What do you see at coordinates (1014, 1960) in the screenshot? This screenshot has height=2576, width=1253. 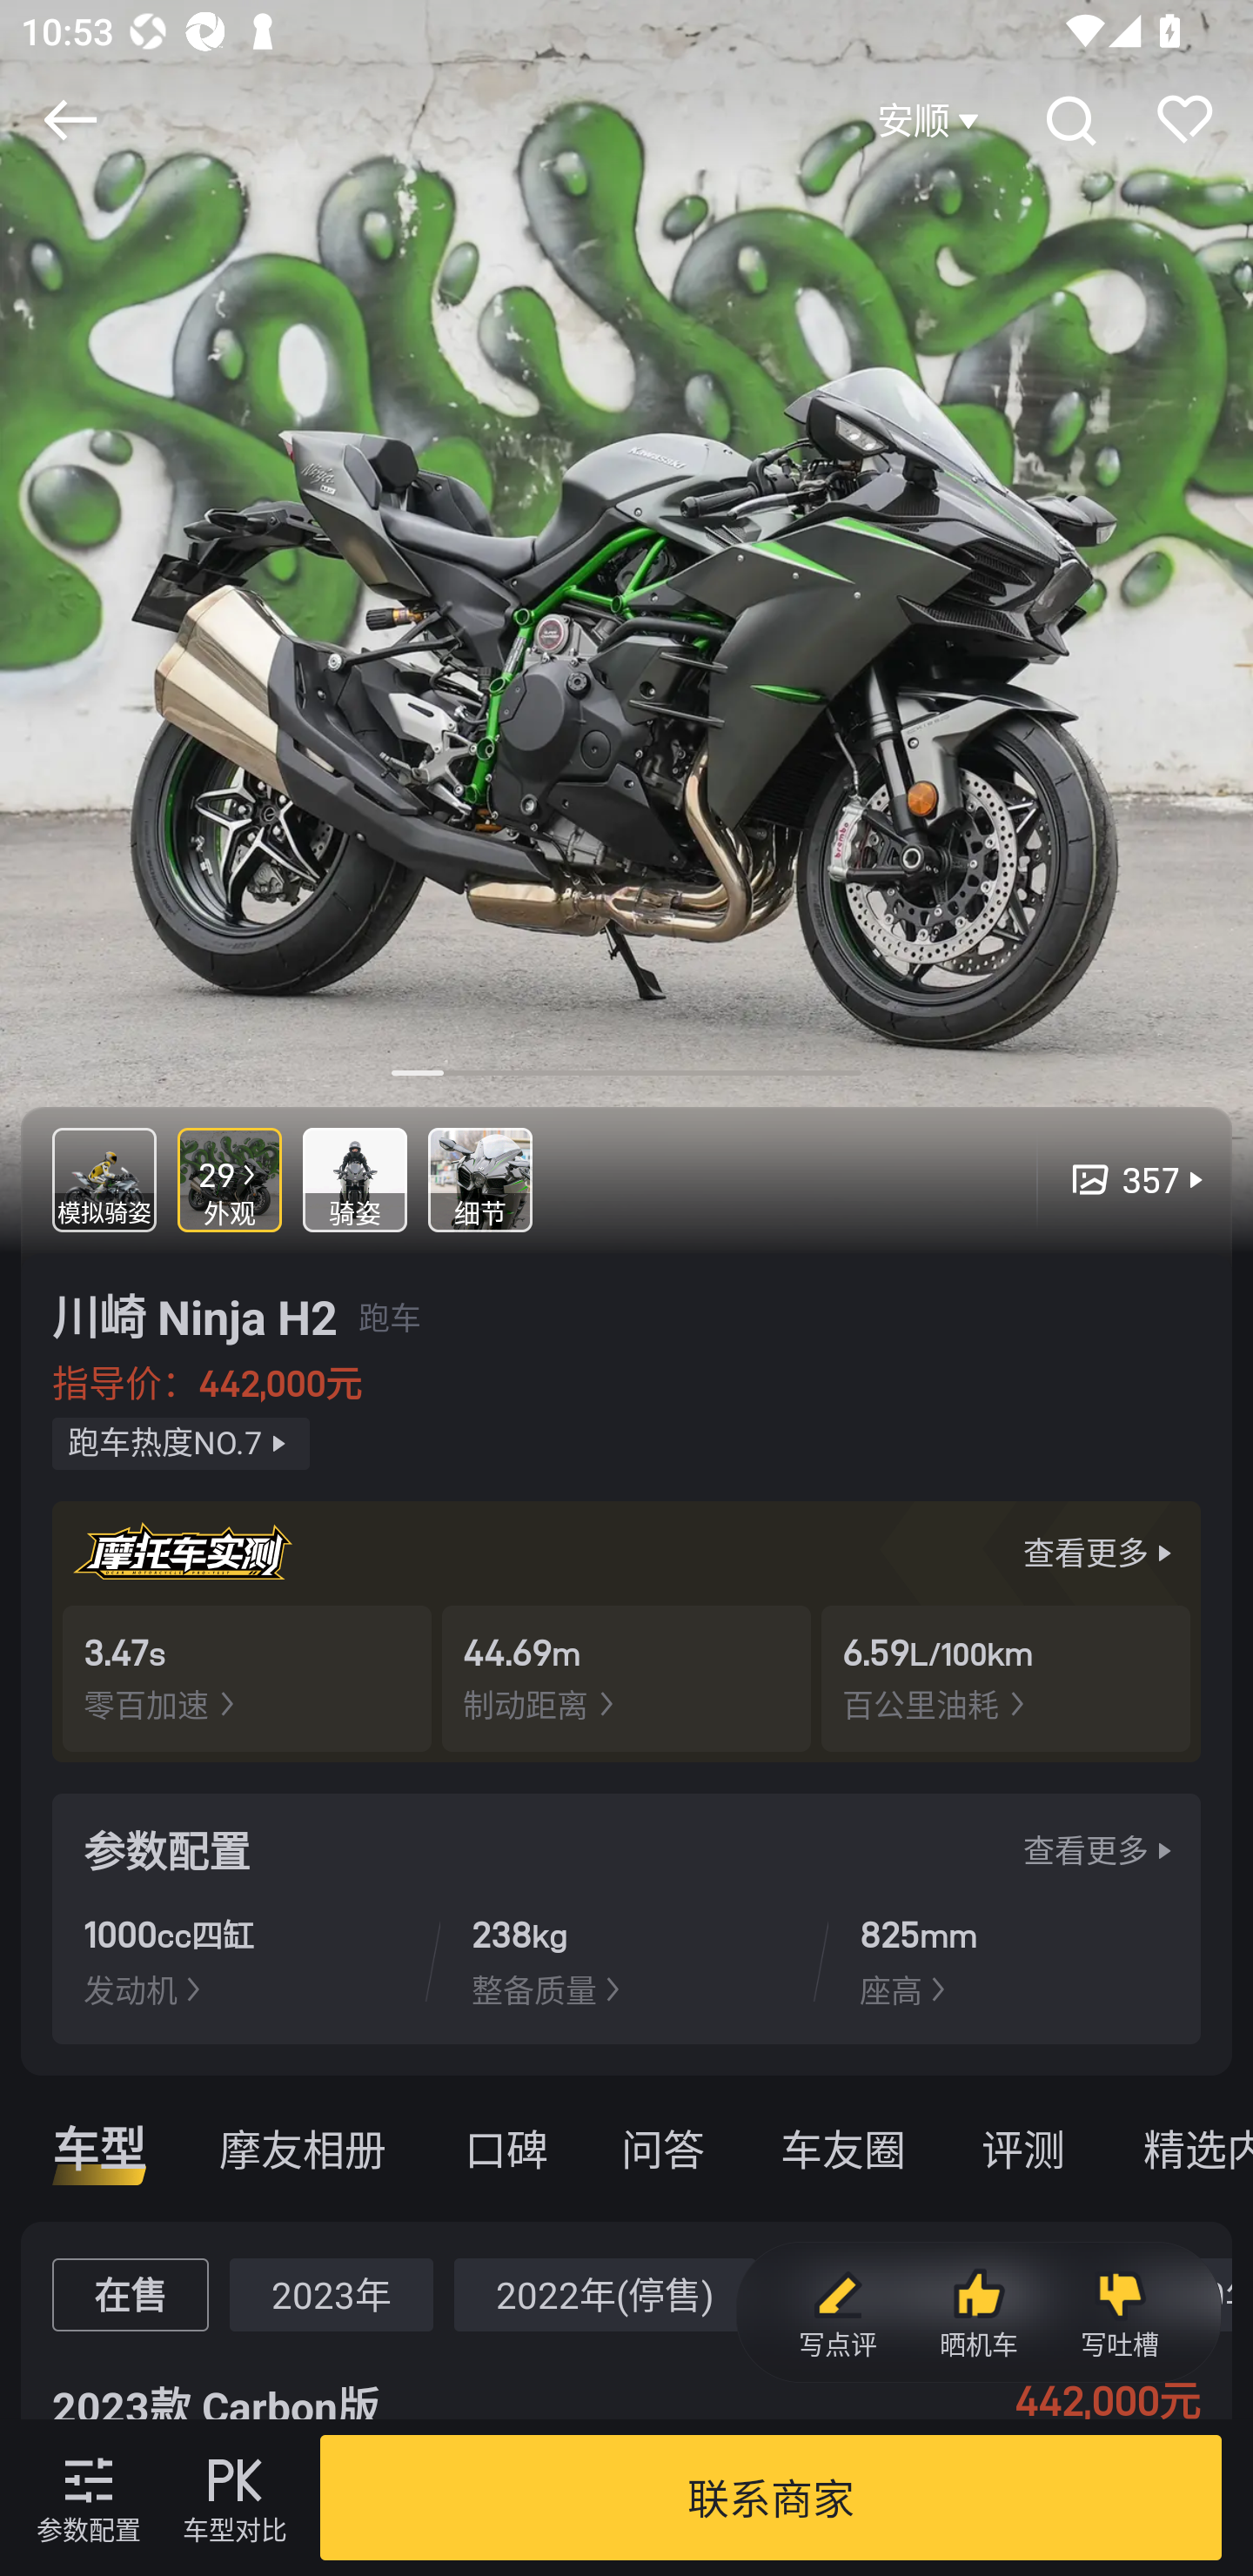 I see `825mm 座高 ` at bounding box center [1014, 1960].